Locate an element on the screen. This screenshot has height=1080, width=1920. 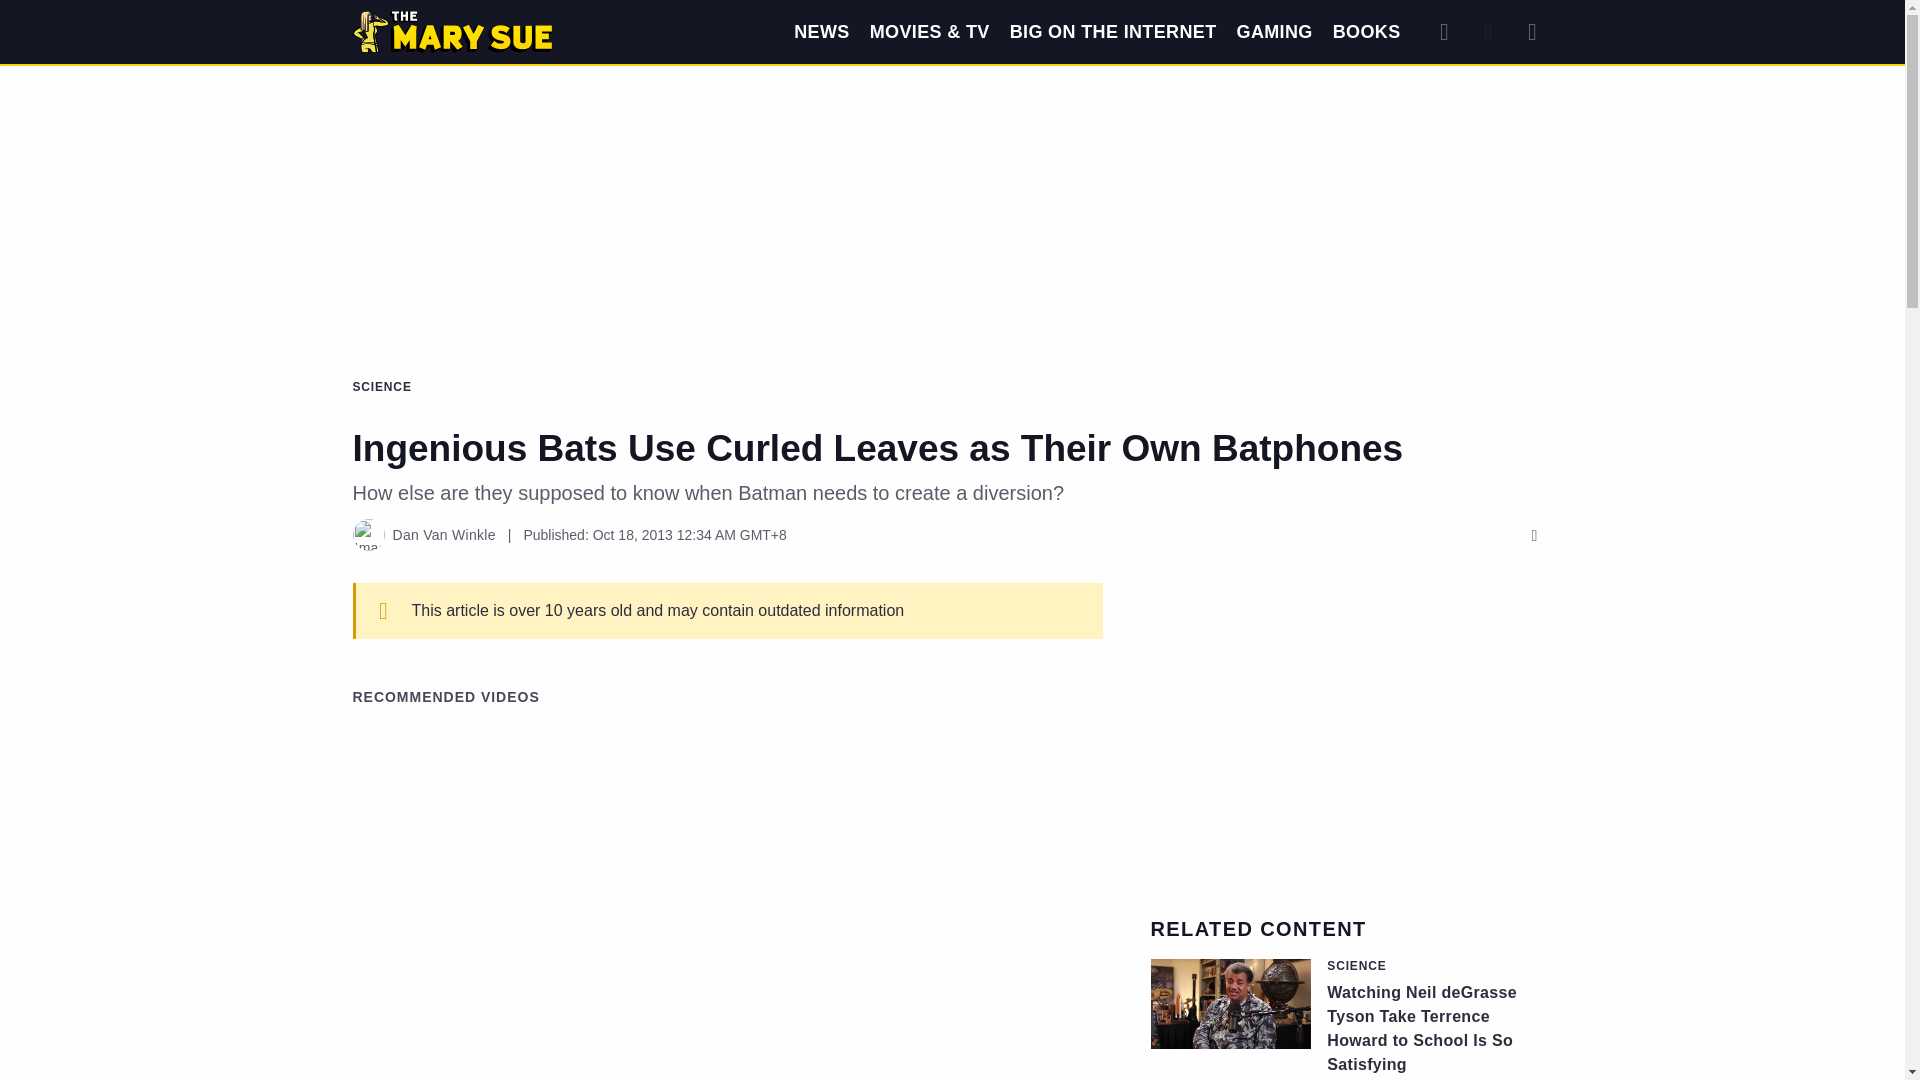
GAMING is located at coordinates (1274, 32).